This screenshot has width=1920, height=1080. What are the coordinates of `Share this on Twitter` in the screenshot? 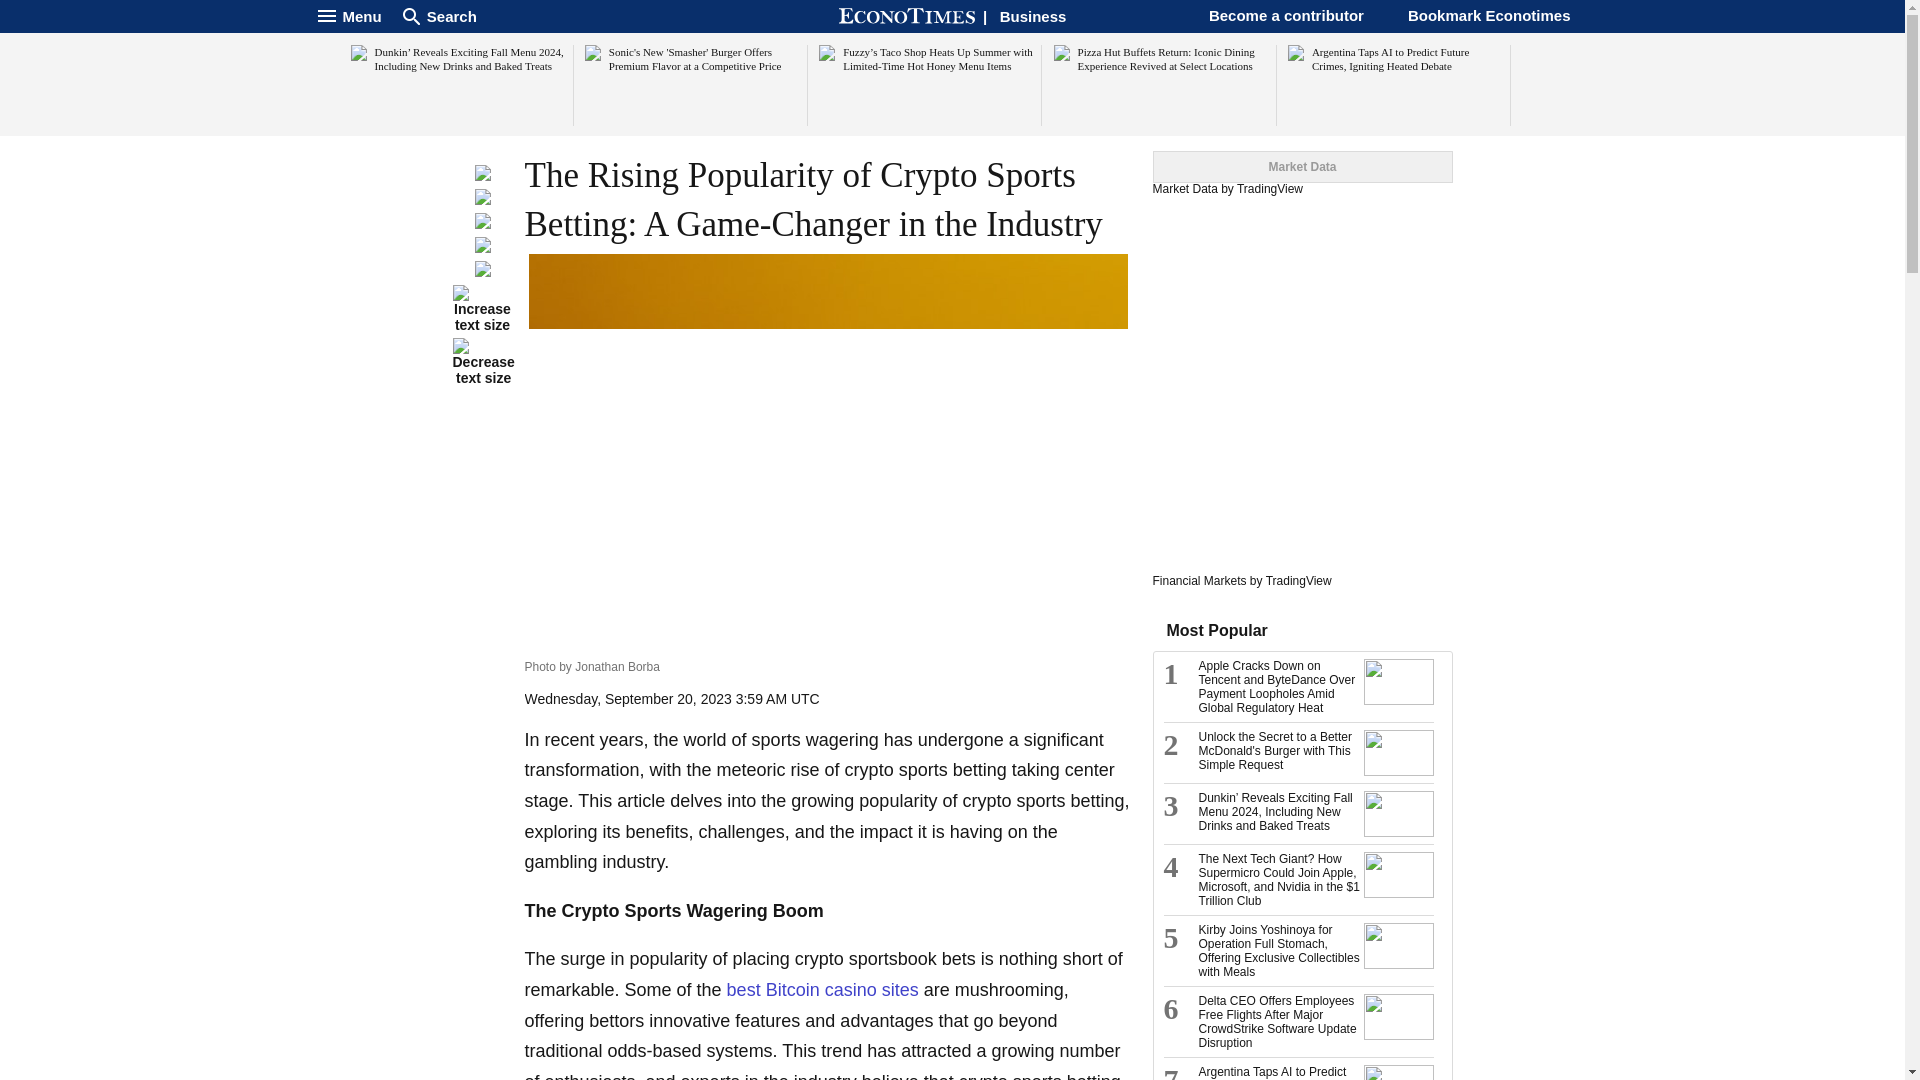 It's located at (482, 200).